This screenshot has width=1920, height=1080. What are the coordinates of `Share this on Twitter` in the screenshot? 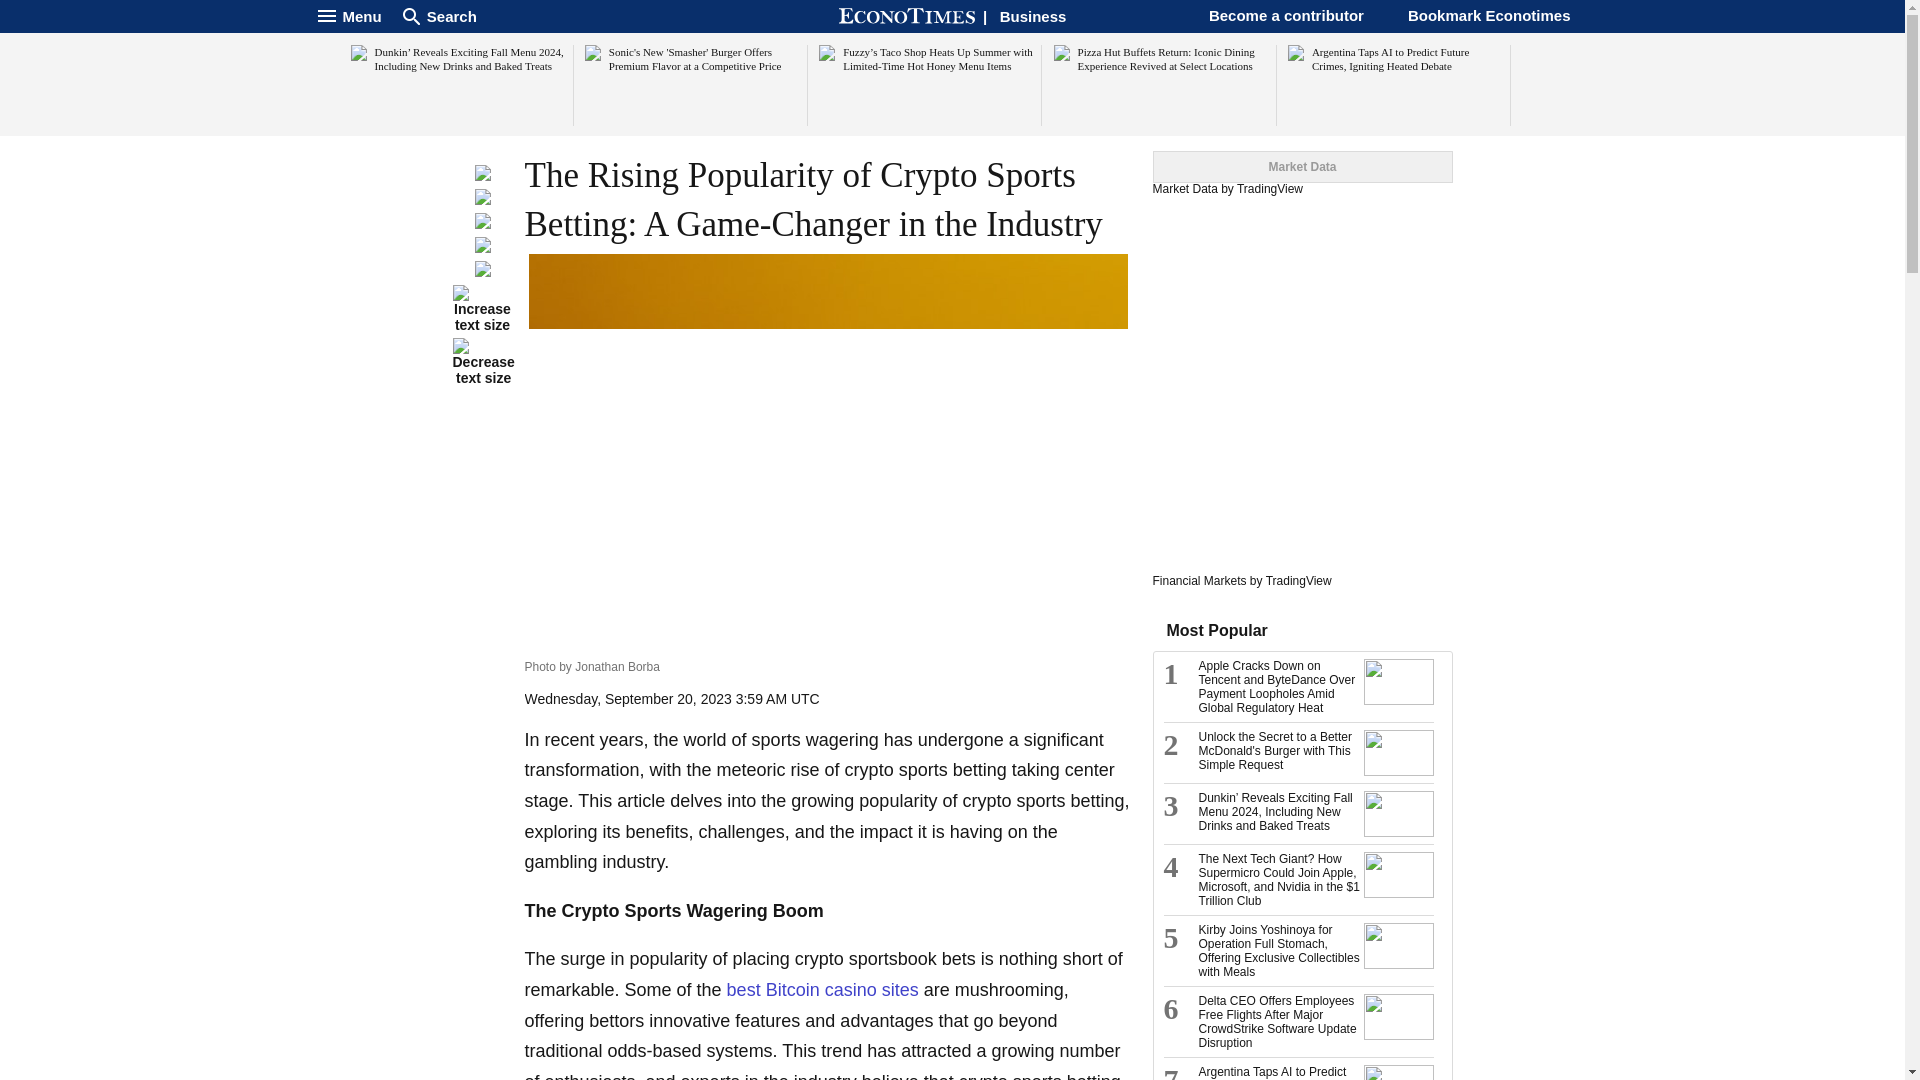 It's located at (482, 200).